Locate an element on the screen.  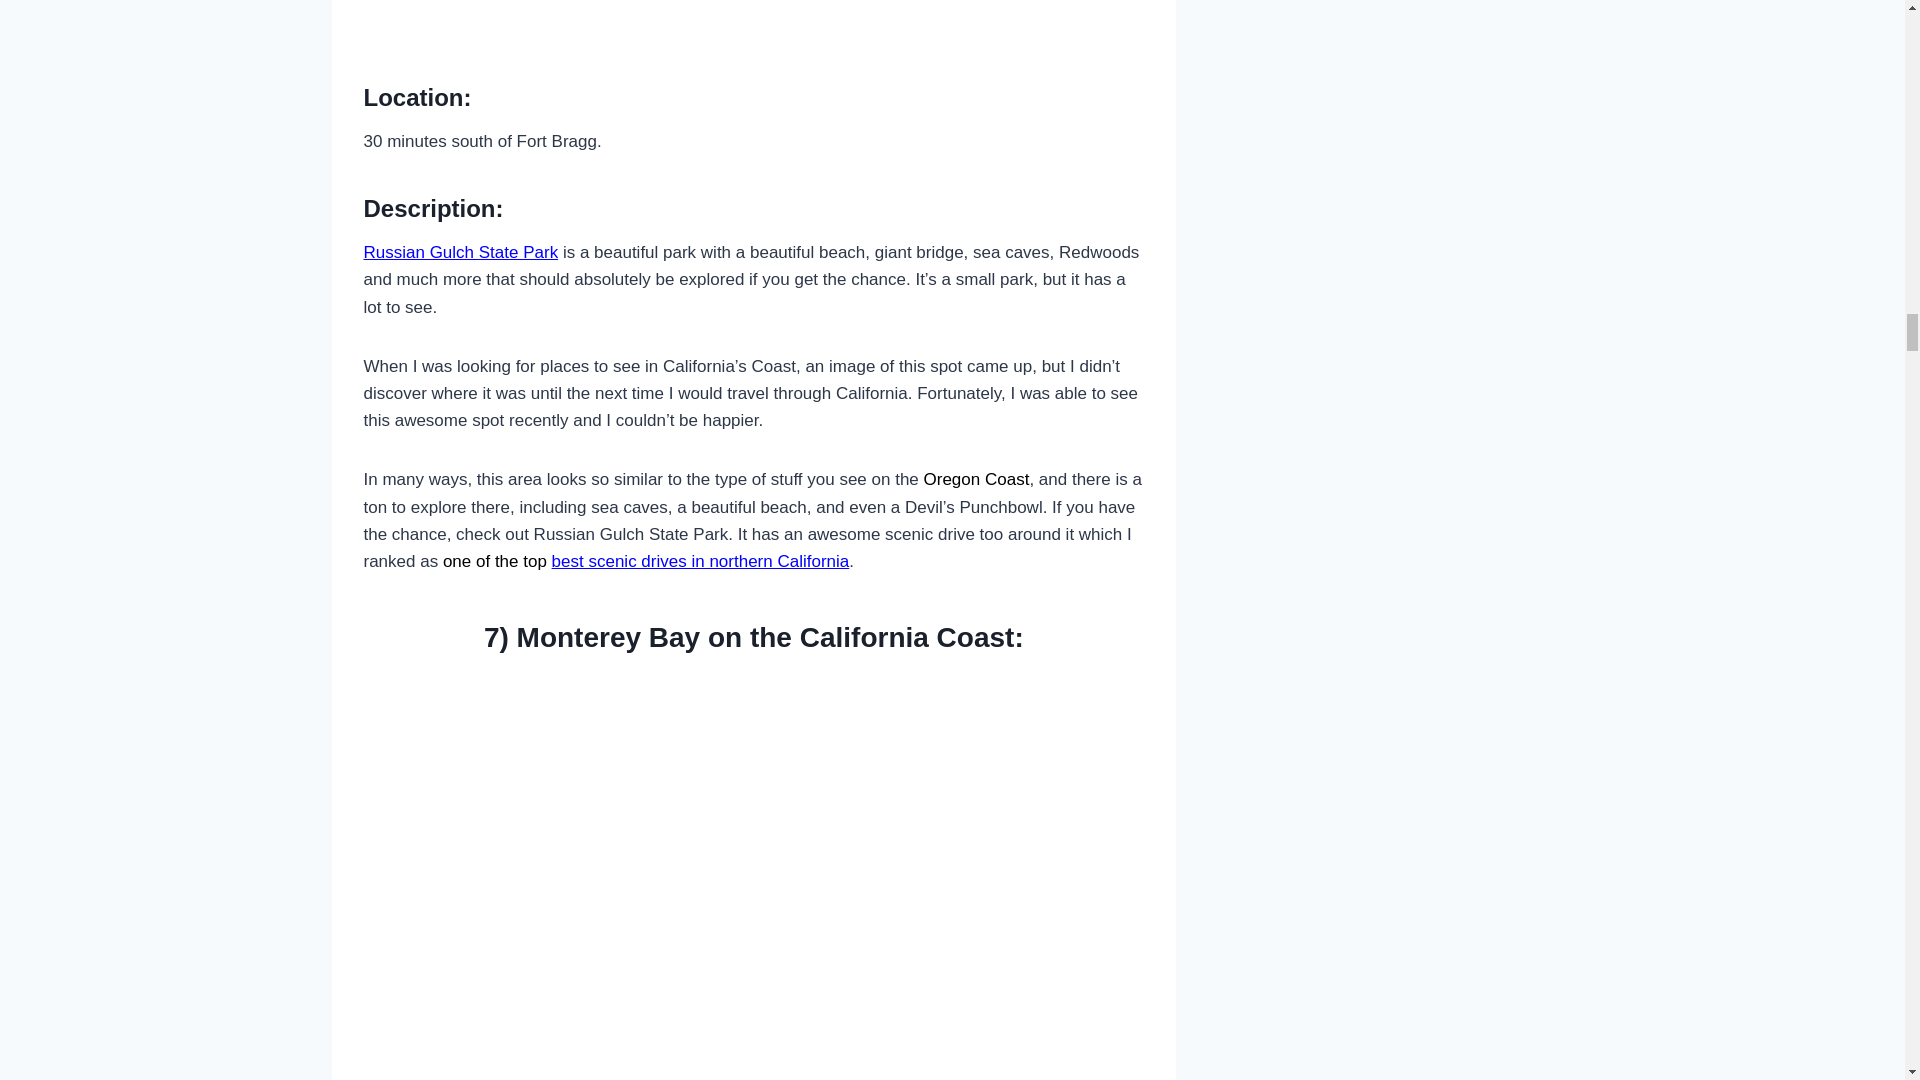
best scenic drives in northern California is located at coordinates (701, 561).